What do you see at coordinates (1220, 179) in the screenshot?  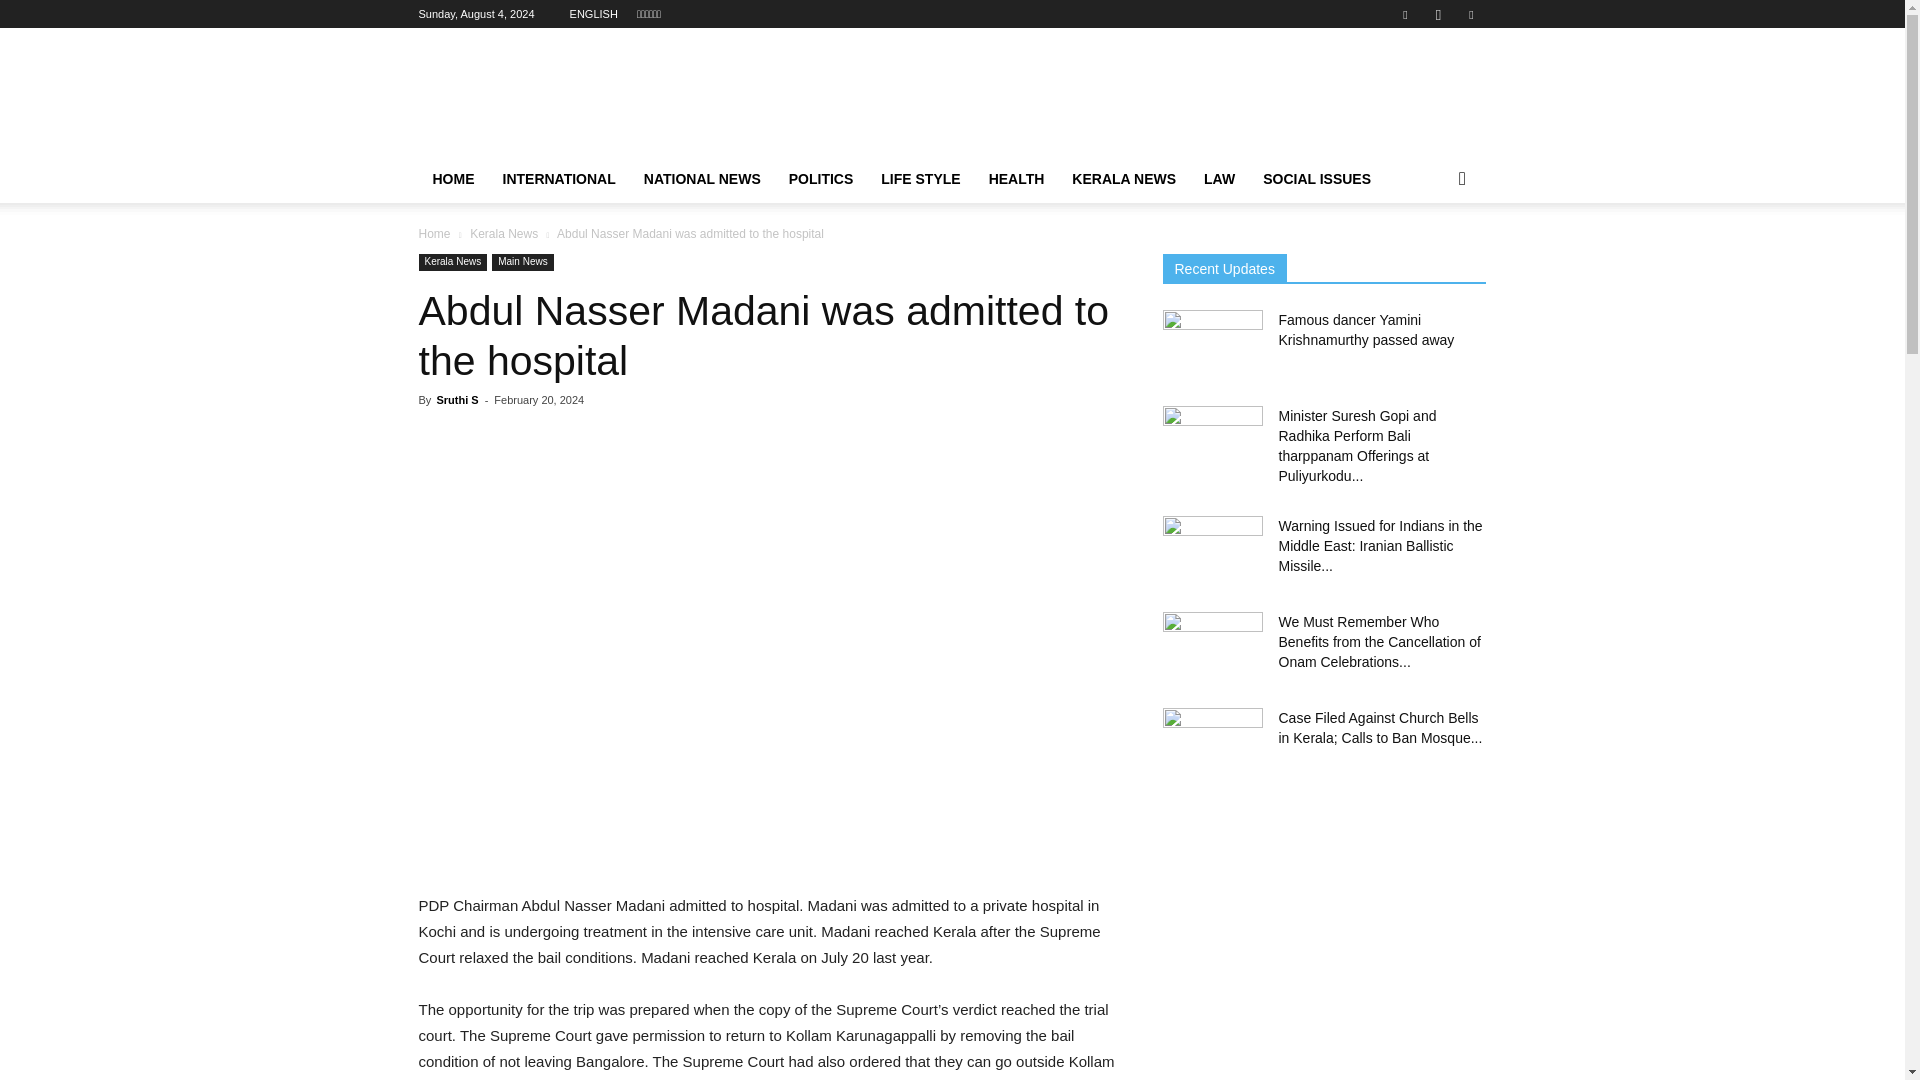 I see `LAW` at bounding box center [1220, 179].